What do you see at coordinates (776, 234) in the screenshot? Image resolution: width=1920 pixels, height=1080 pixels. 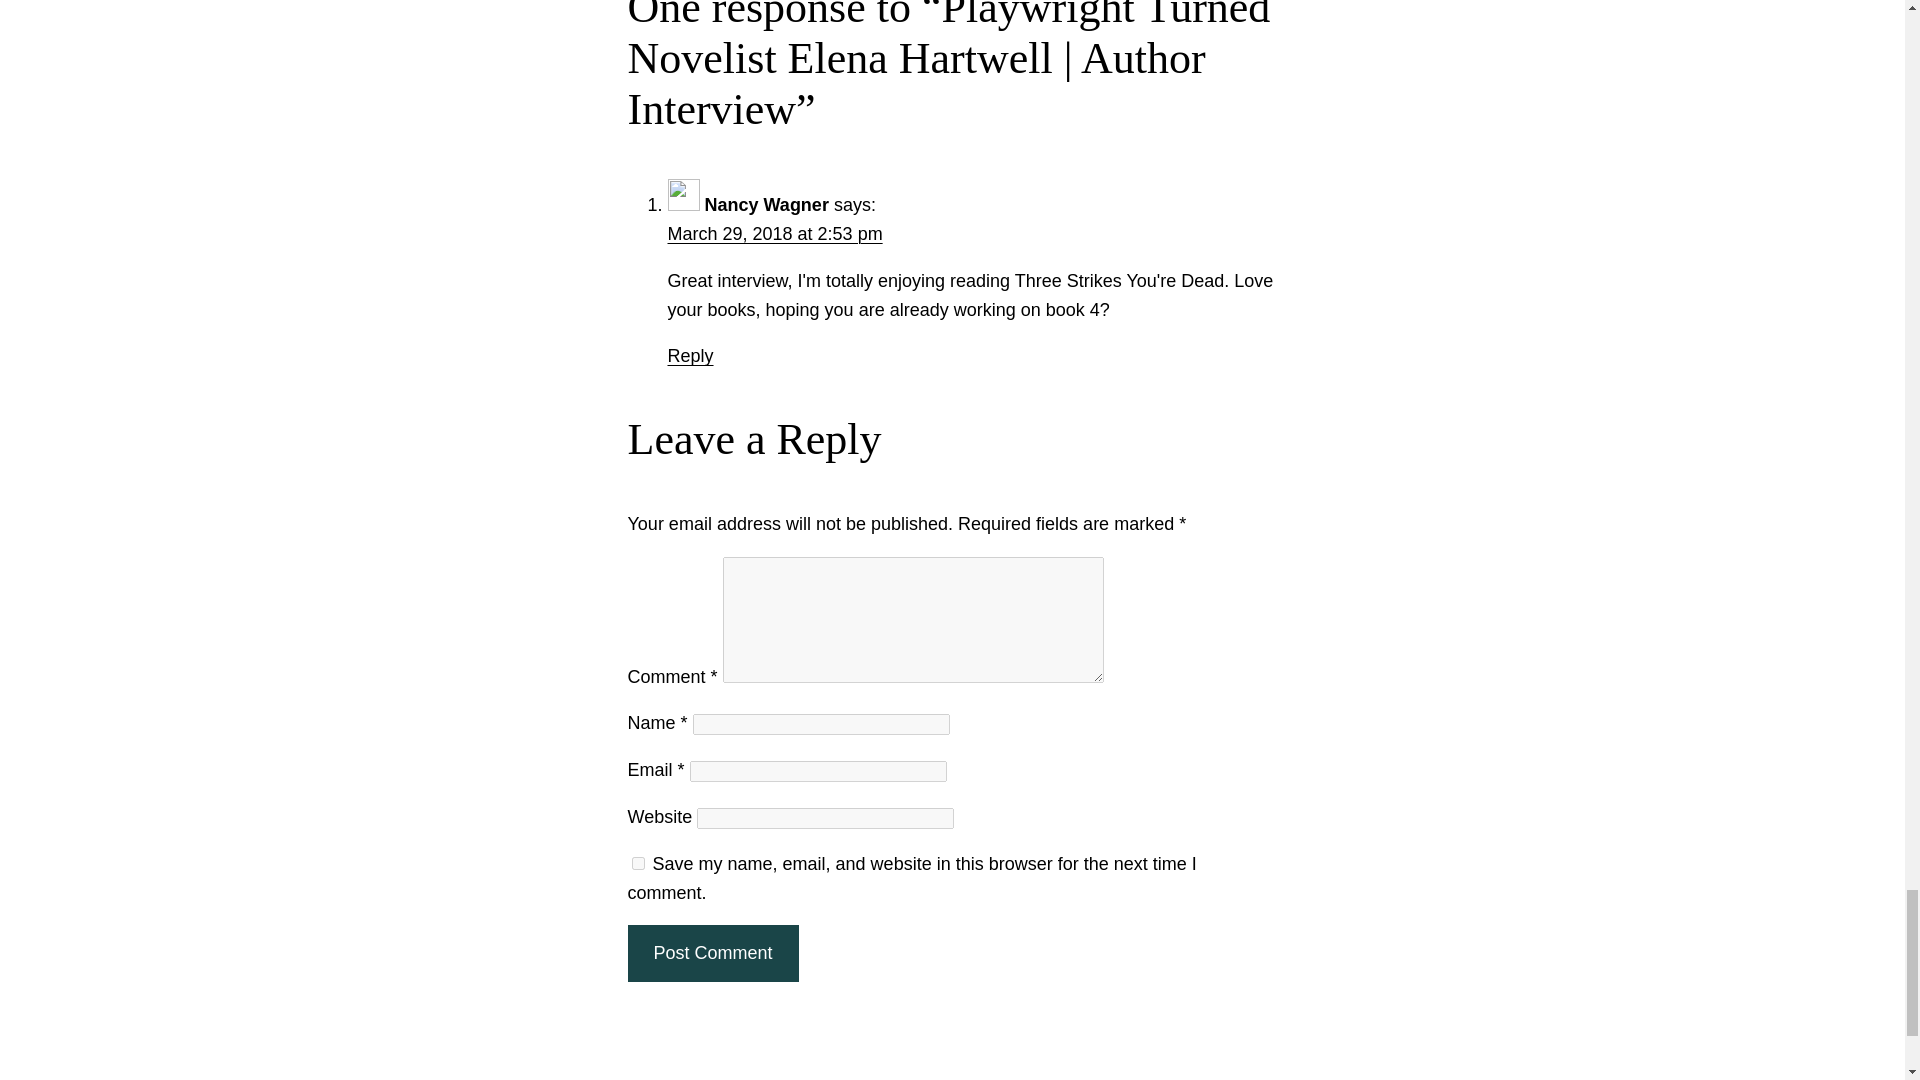 I see `March 29, 2018 at 2:53 pm` at bounding box center [776, 234].